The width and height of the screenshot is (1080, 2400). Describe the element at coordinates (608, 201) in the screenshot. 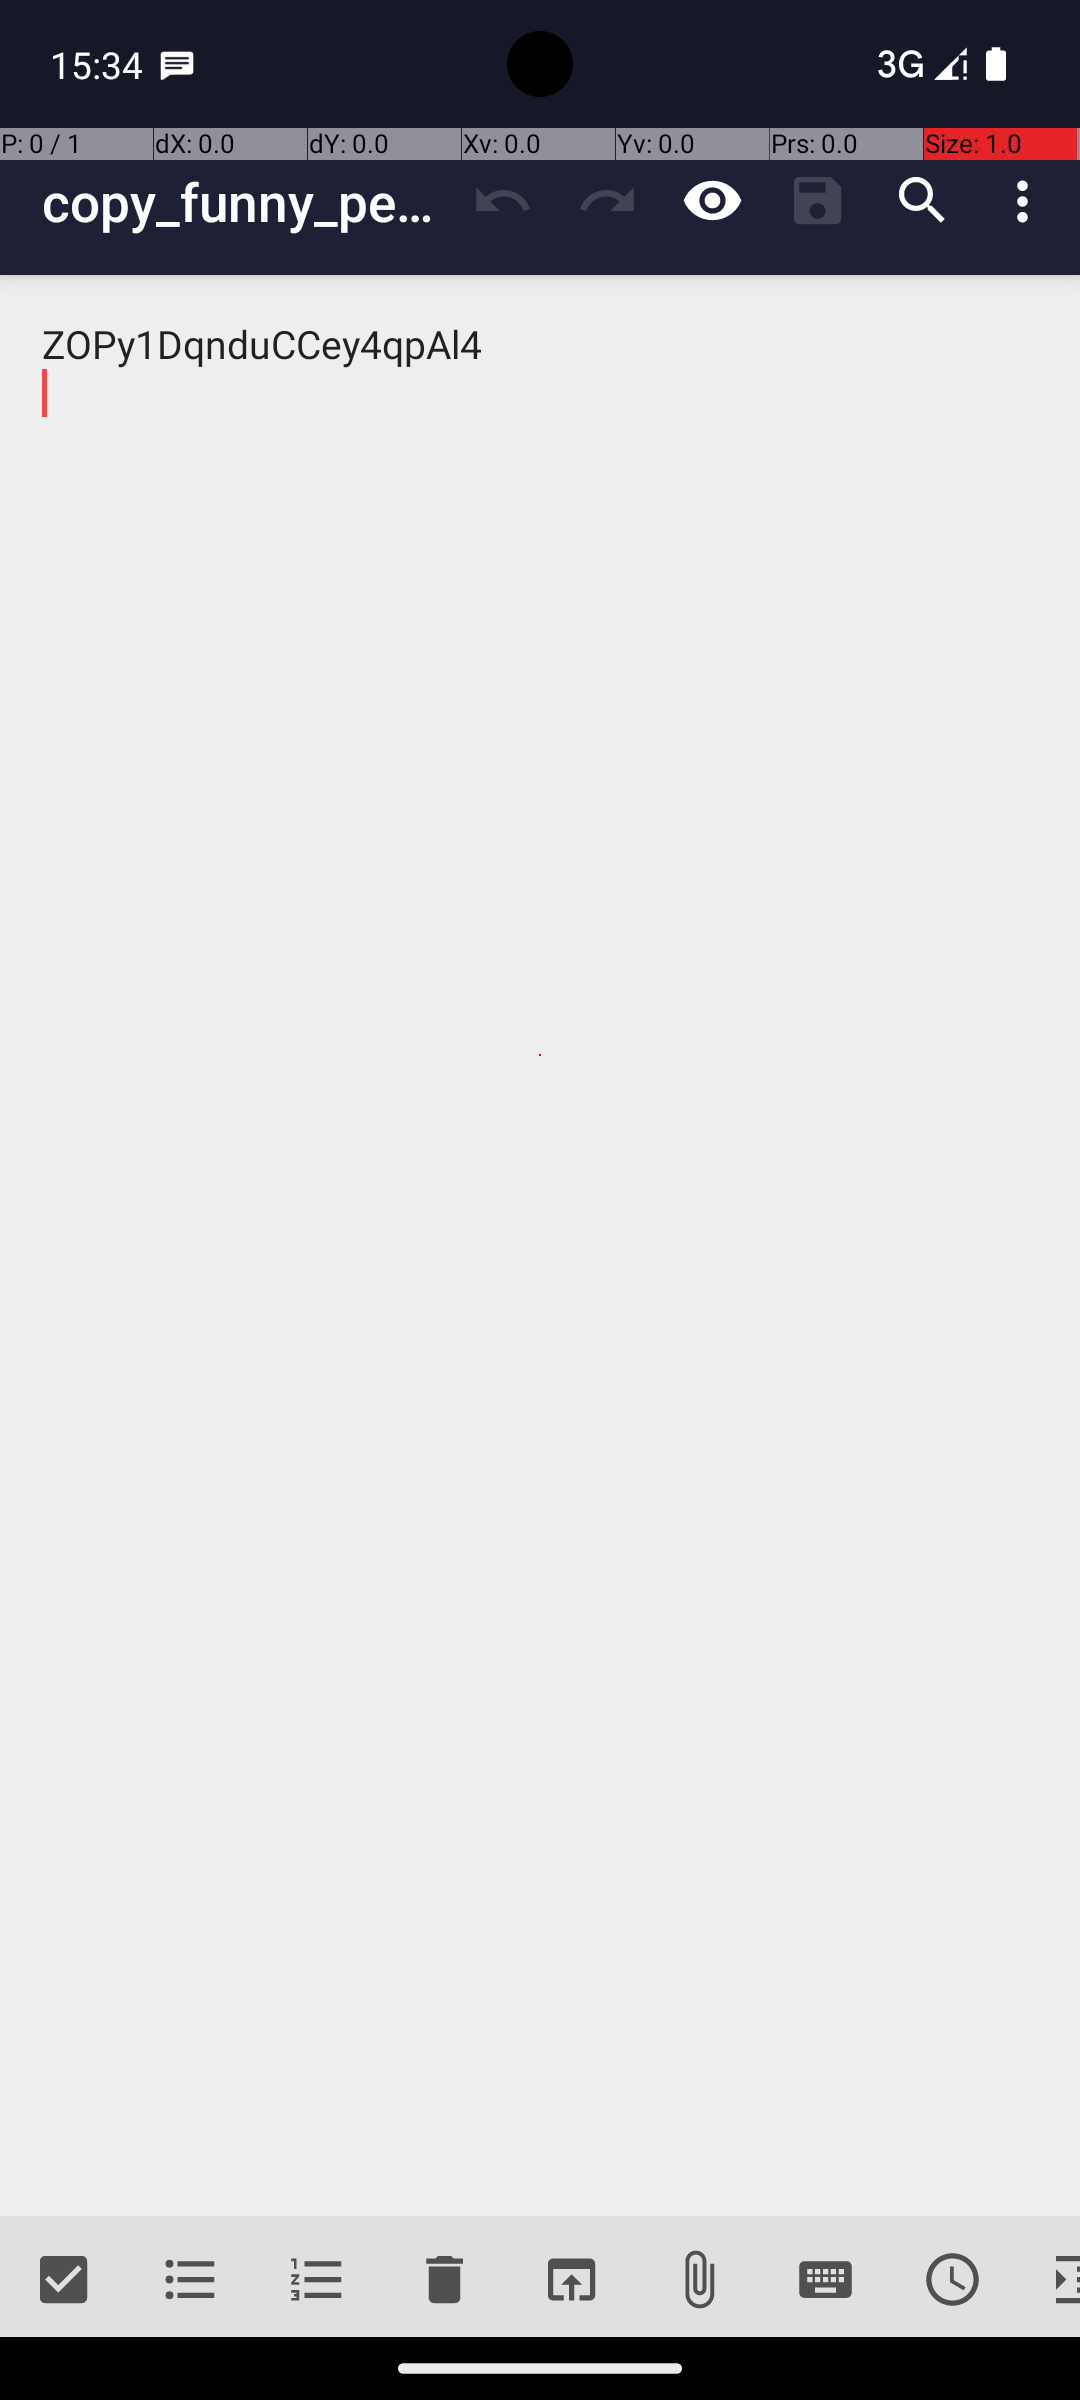

I see `Redo` at that location.